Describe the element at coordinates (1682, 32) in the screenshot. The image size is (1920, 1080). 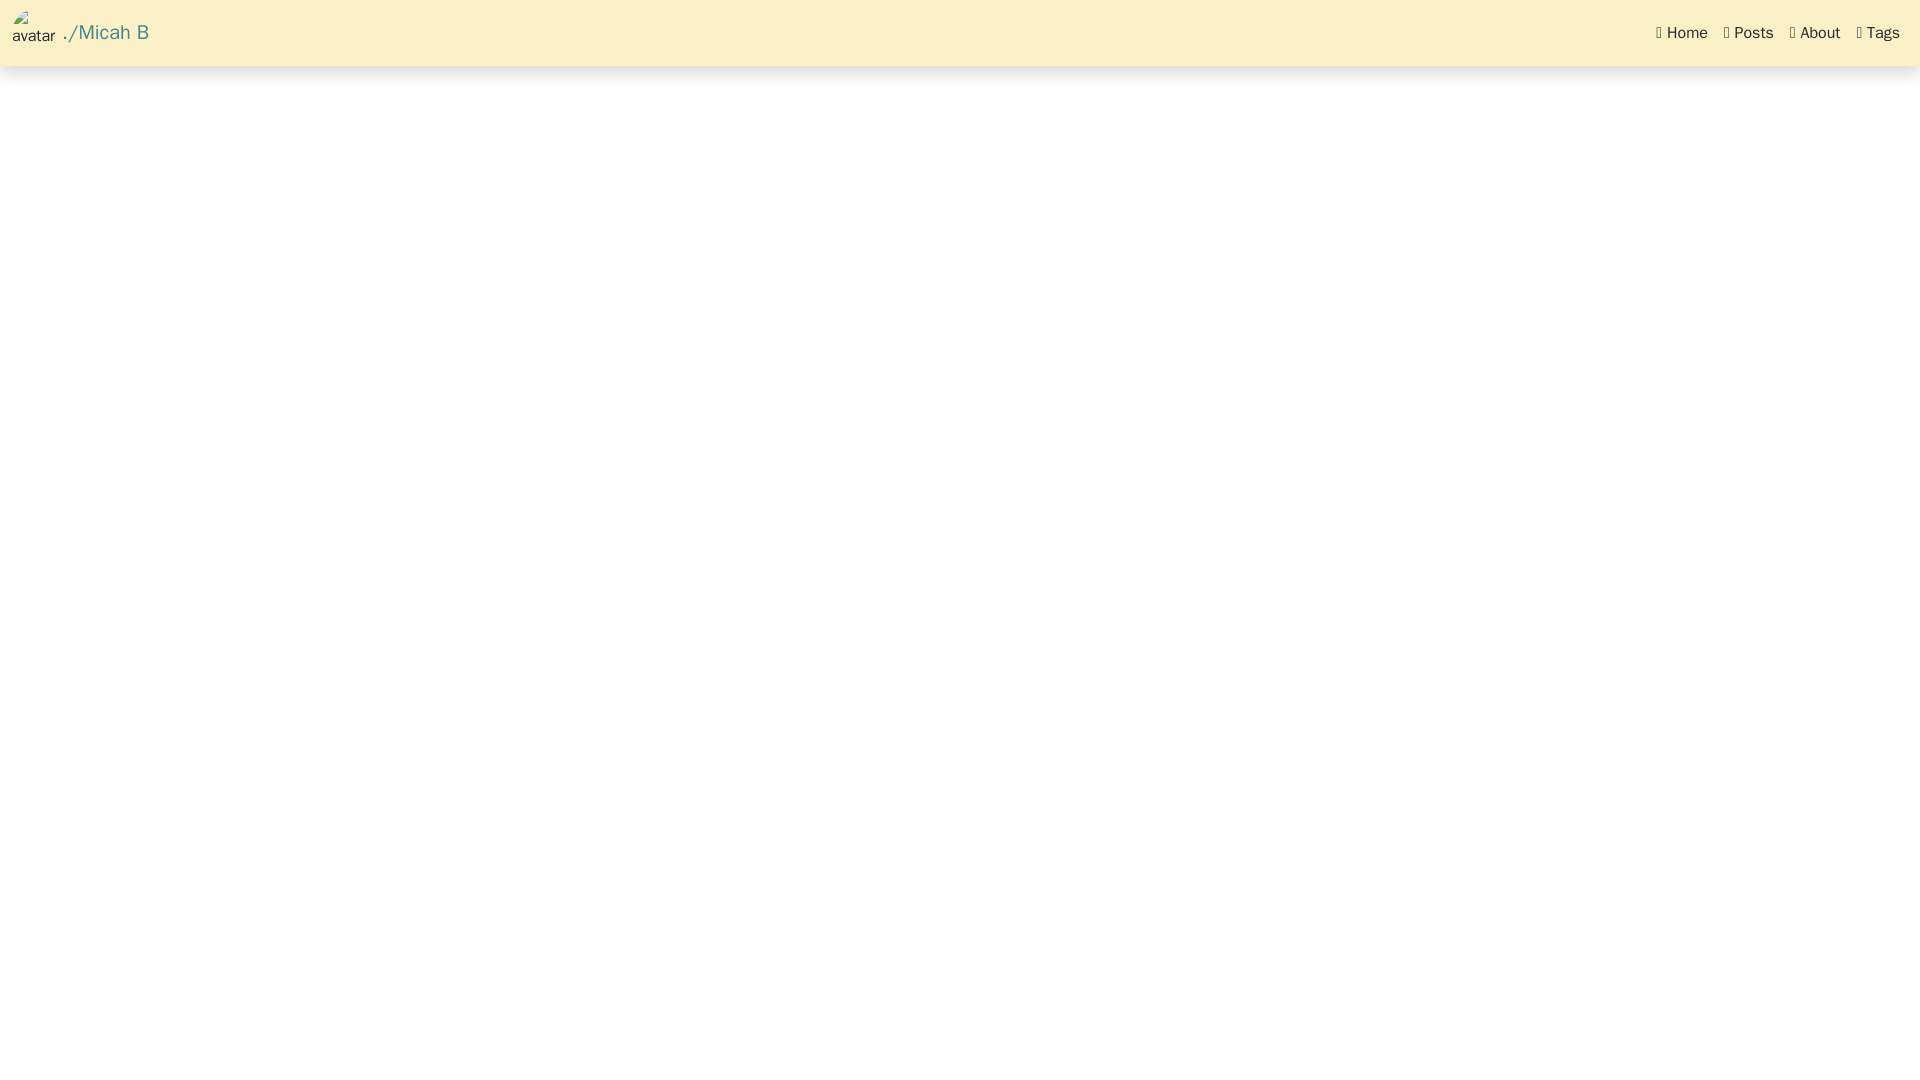
I see `Home` at that location.